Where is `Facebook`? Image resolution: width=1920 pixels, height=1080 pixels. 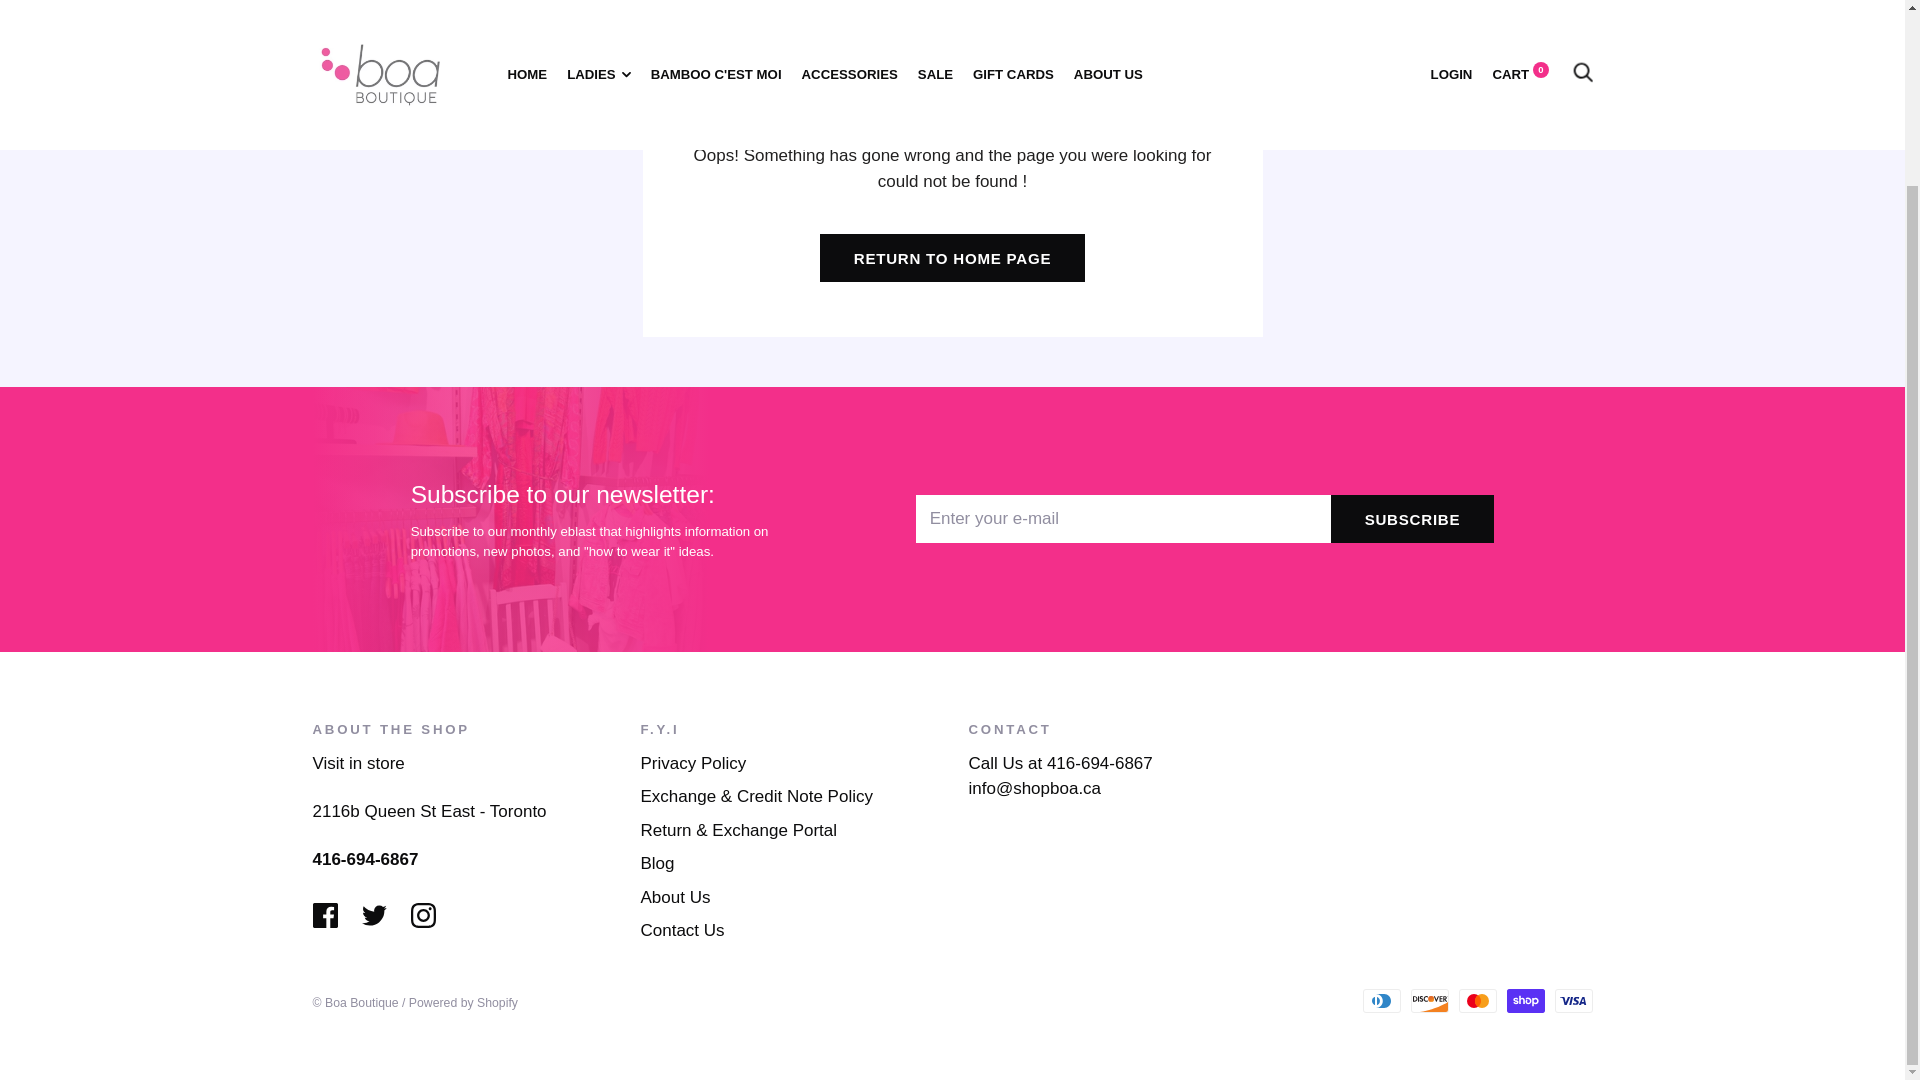
Facebook is located at coordinates (324, 914).